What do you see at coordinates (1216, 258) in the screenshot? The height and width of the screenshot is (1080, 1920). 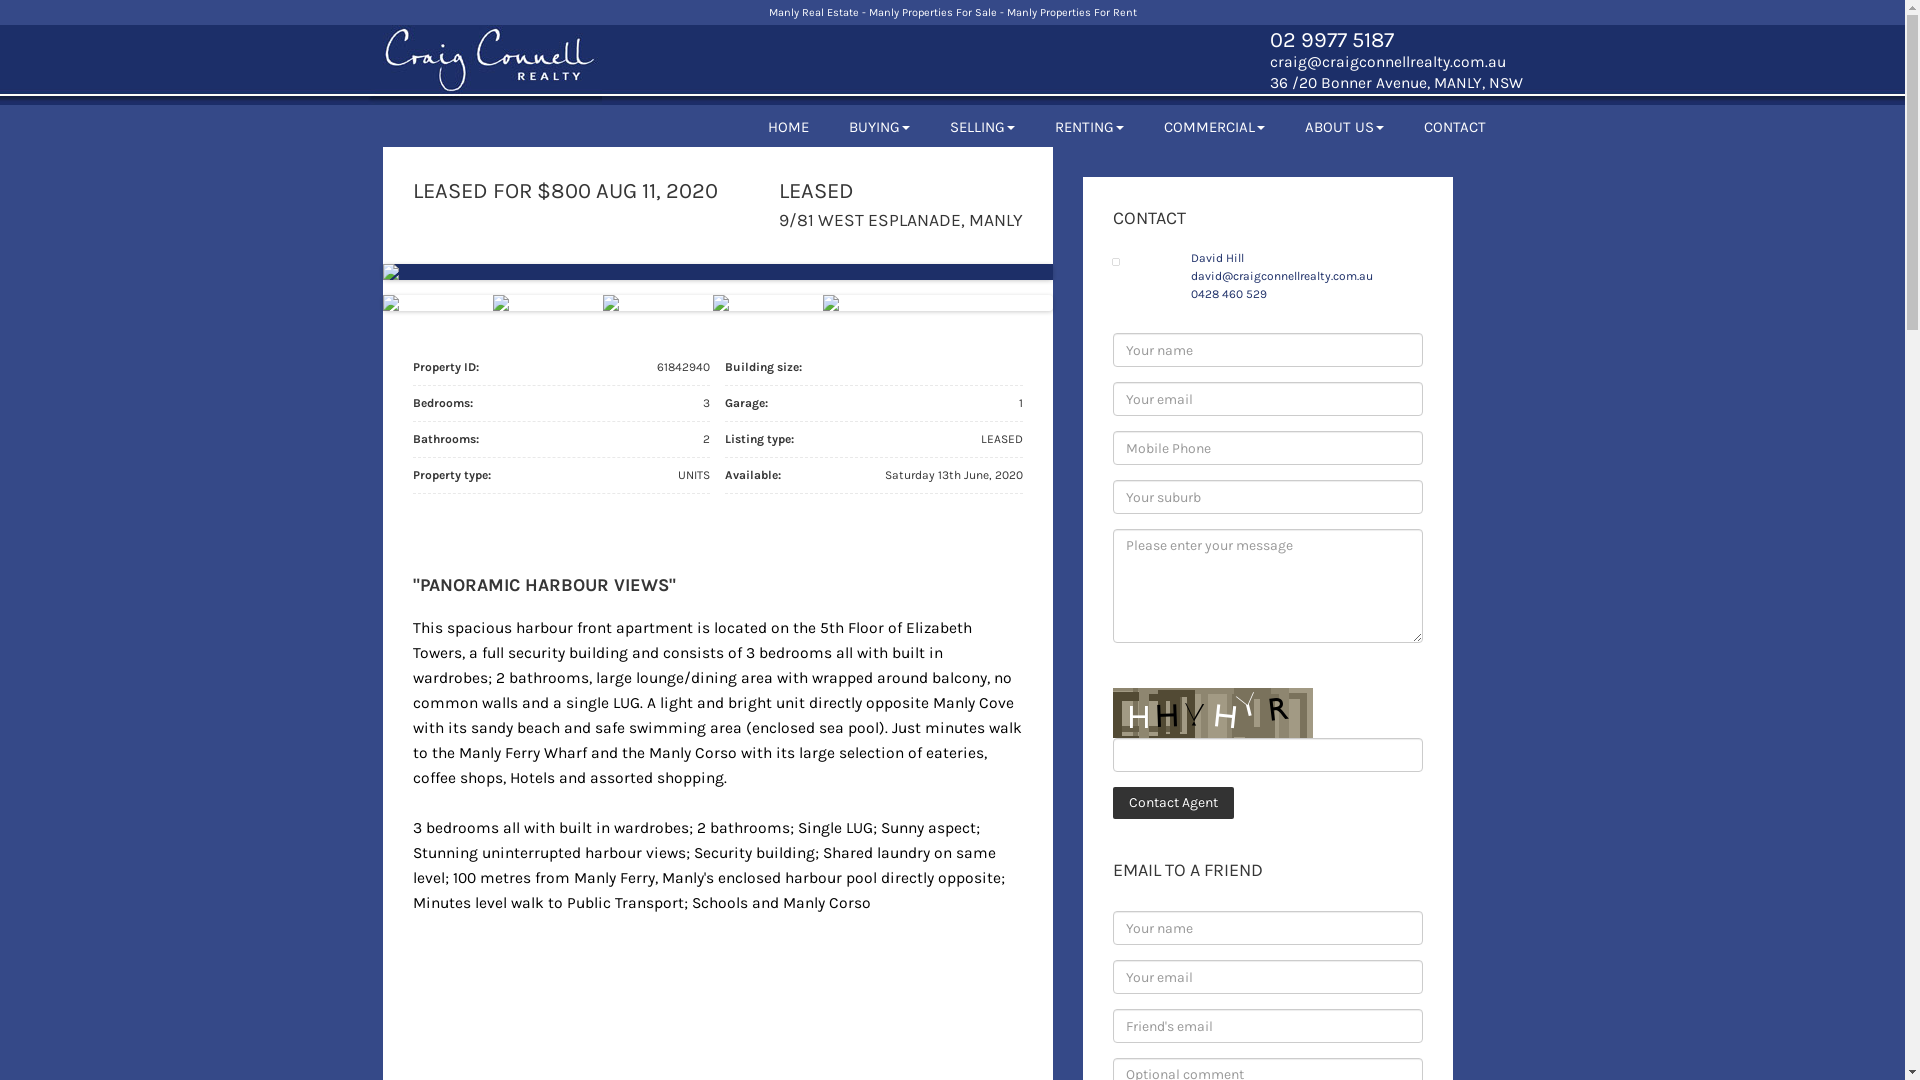 I see `David Hill` at bounding box center [1216, 258].